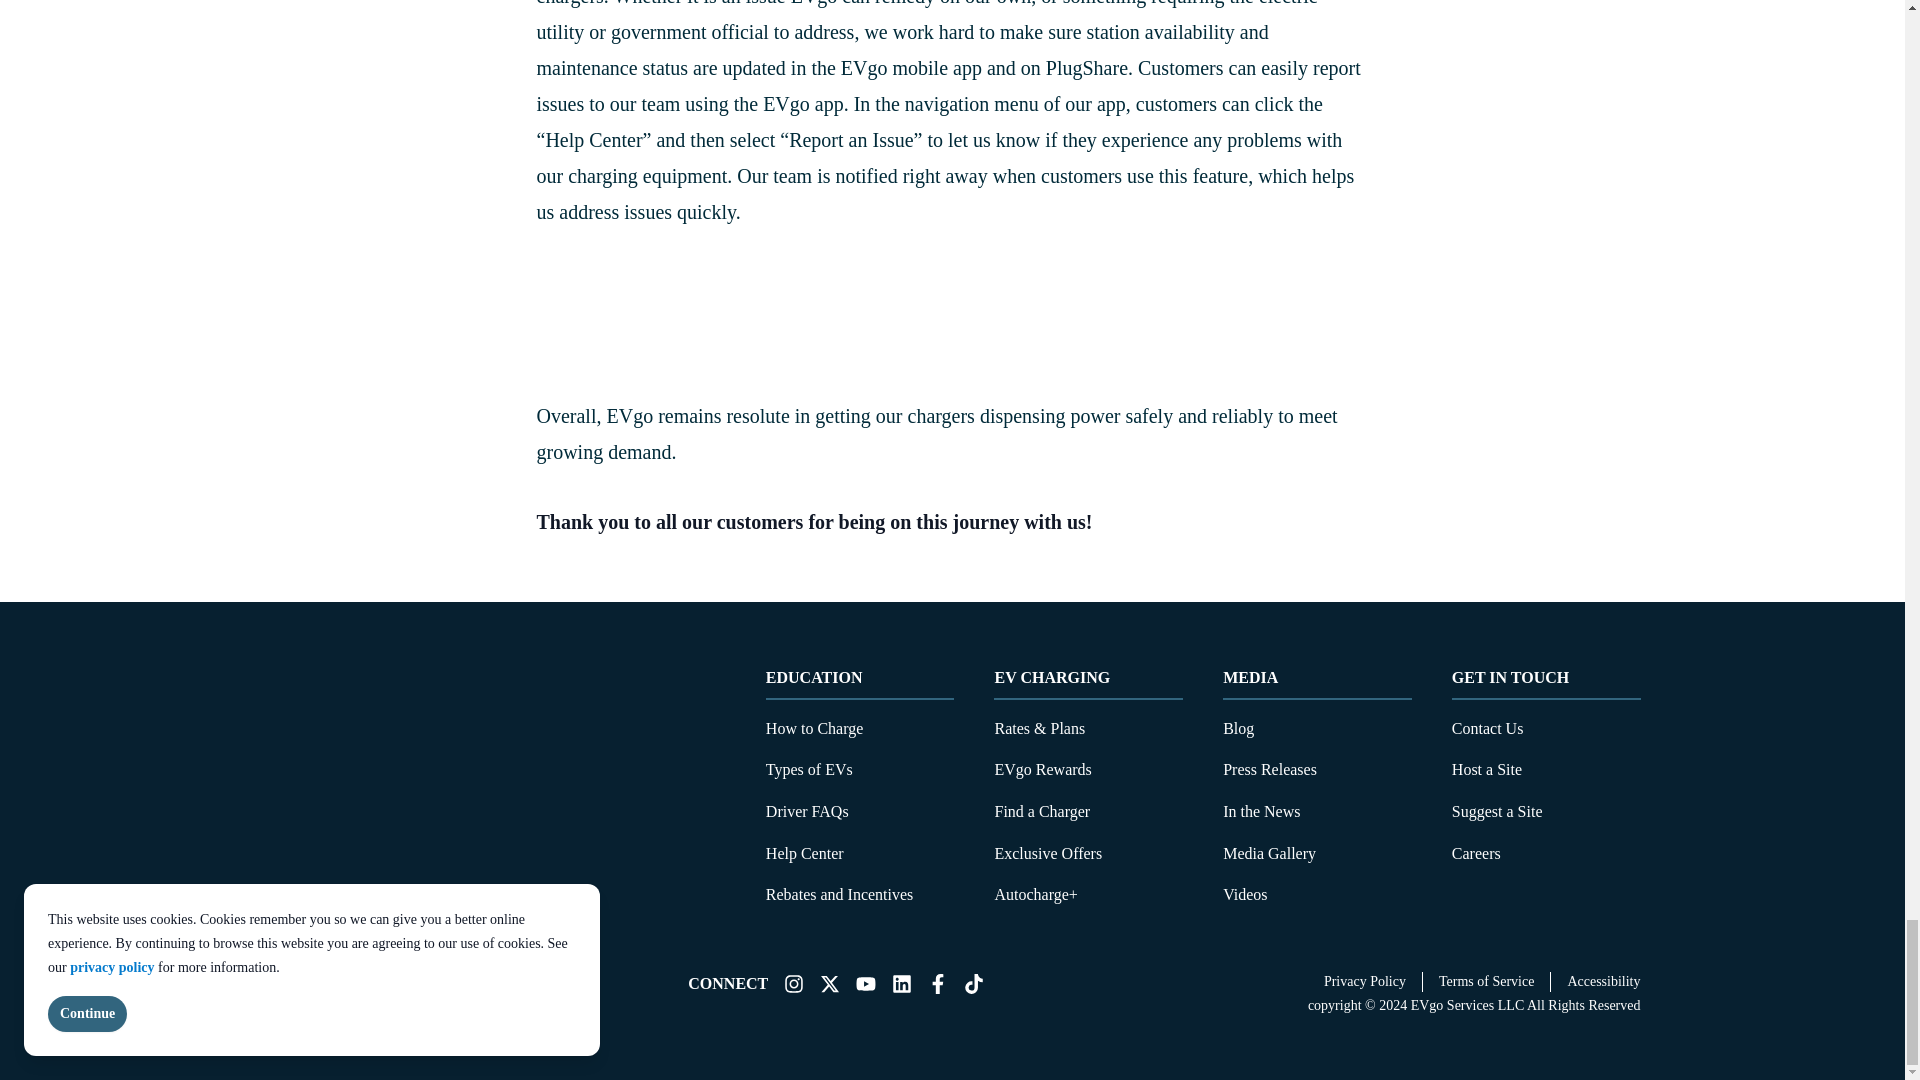 The image size is (1920, 1080). I want to click on Find a Charger, so click(1042, 811).